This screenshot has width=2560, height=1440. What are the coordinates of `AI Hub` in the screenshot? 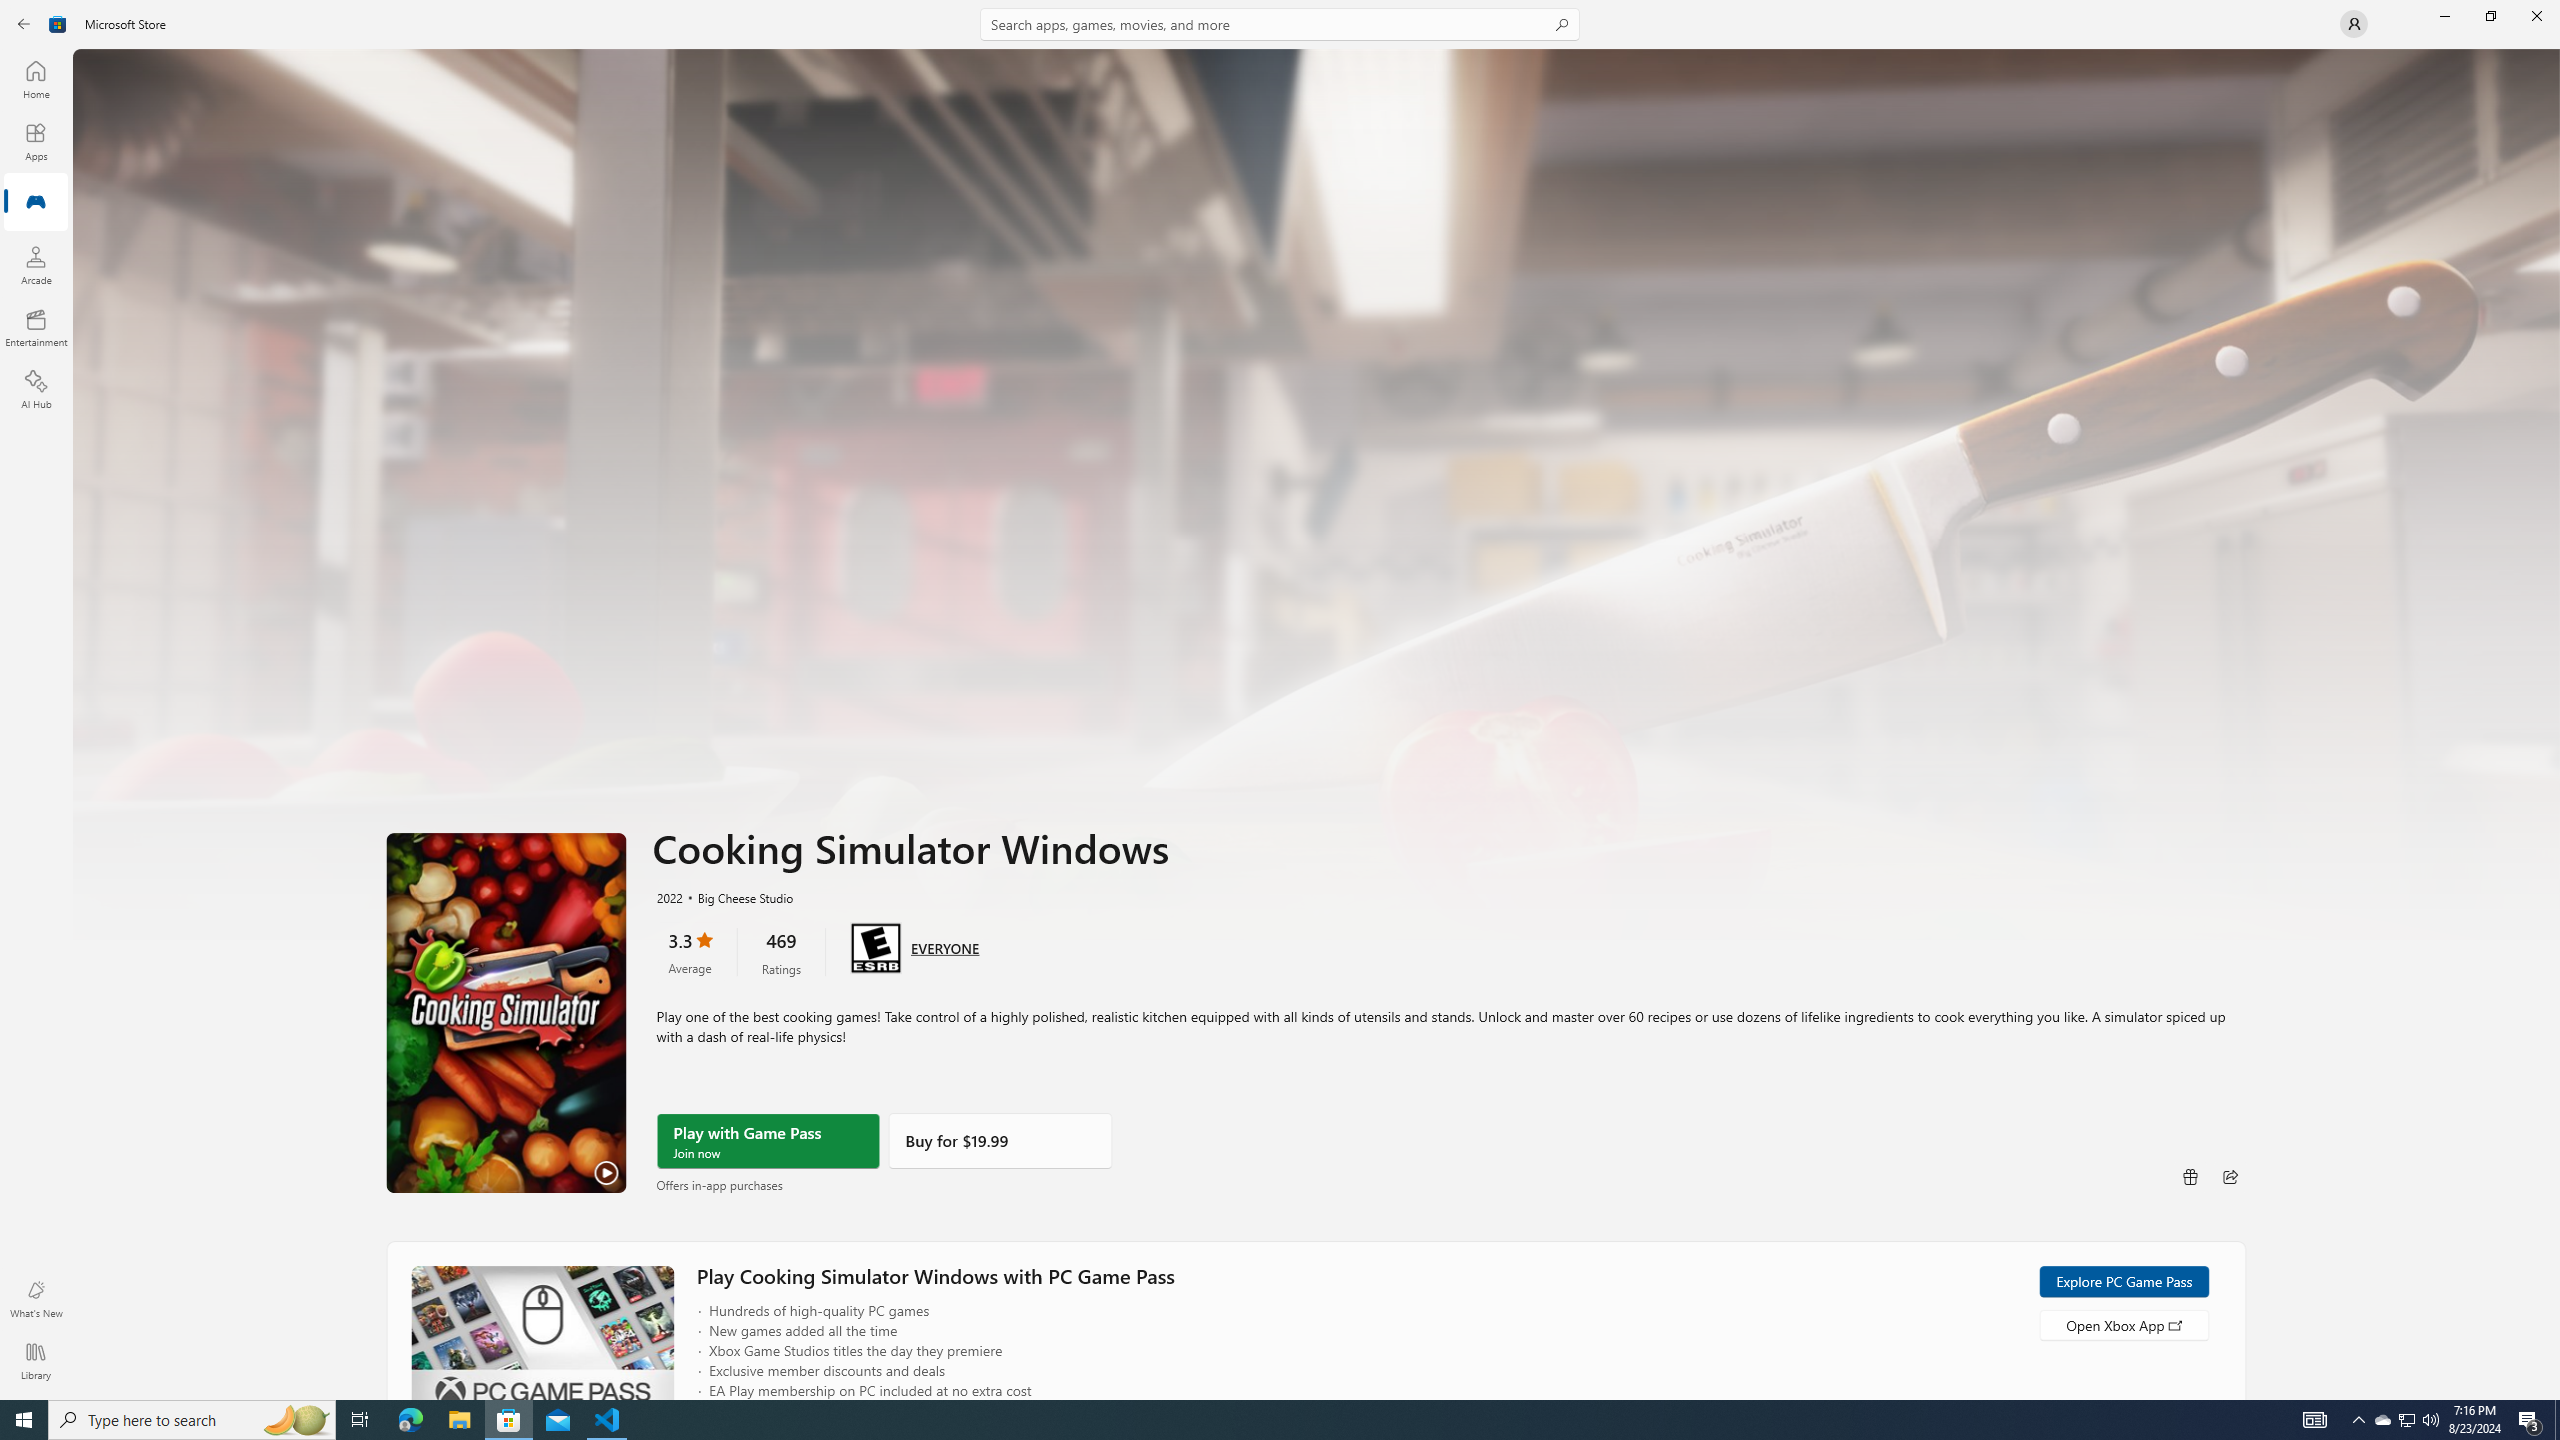 It's located at (36, 389).